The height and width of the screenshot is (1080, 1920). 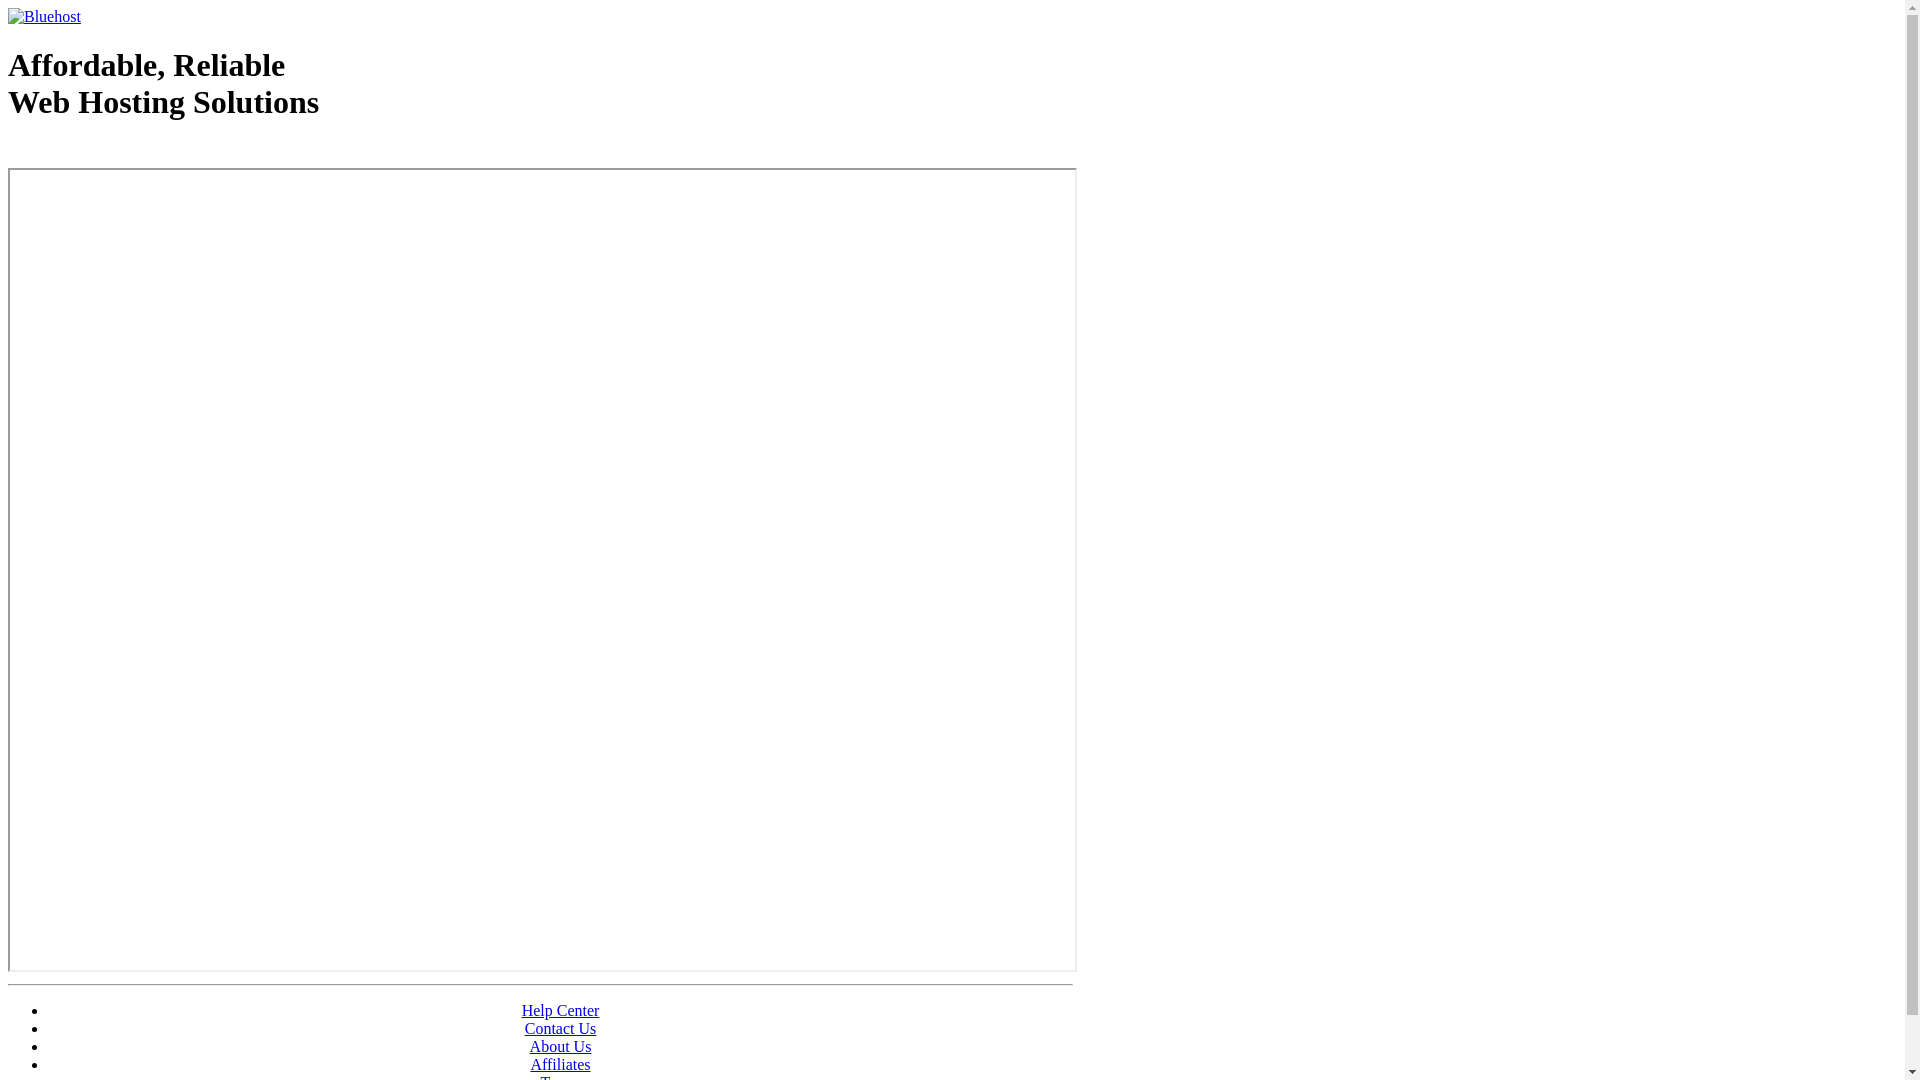 What do you see at coordinates (561, 1046) in the screenshot?
I see `About Us` at bounding box center [561, 1046].